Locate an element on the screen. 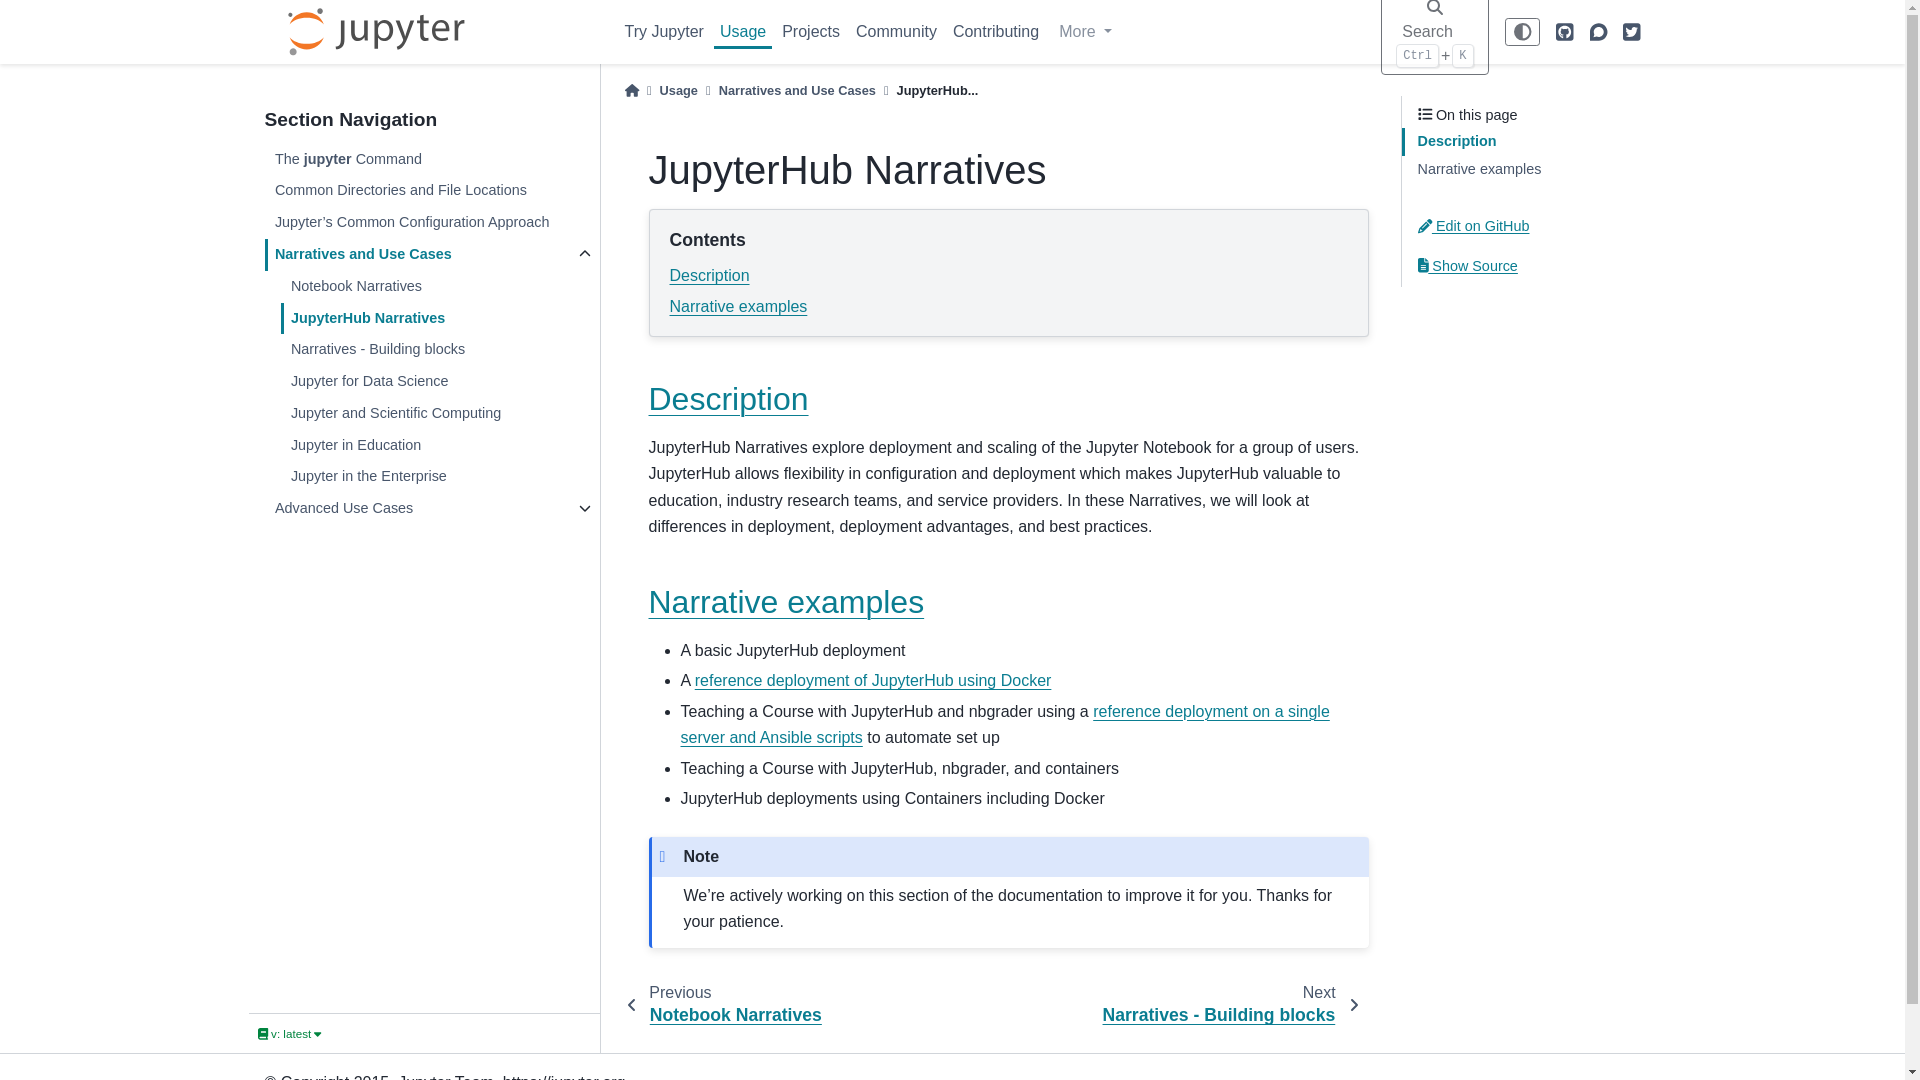  More is located at coordinates (1084, 32).